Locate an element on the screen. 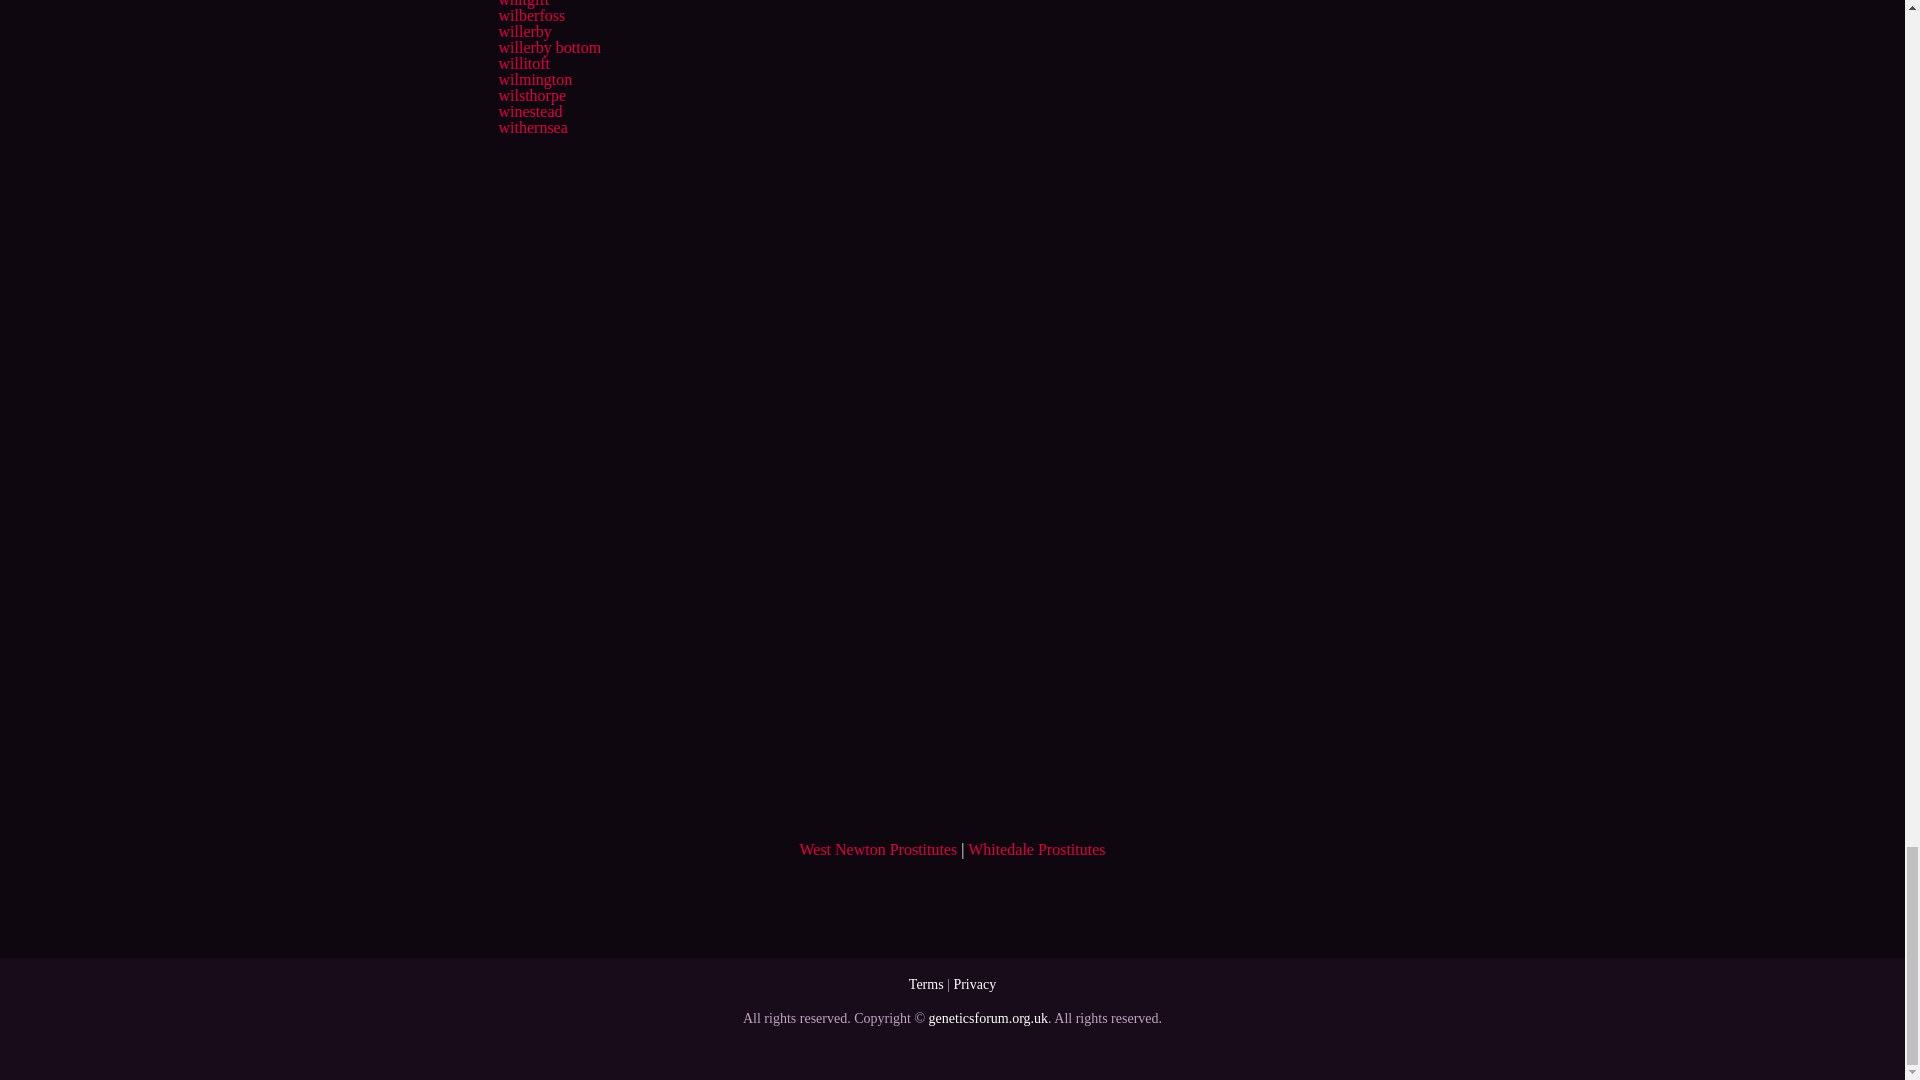 This screenshot has height=1080, width=1920. wilsthorpe is located at coordinates (532, 95).